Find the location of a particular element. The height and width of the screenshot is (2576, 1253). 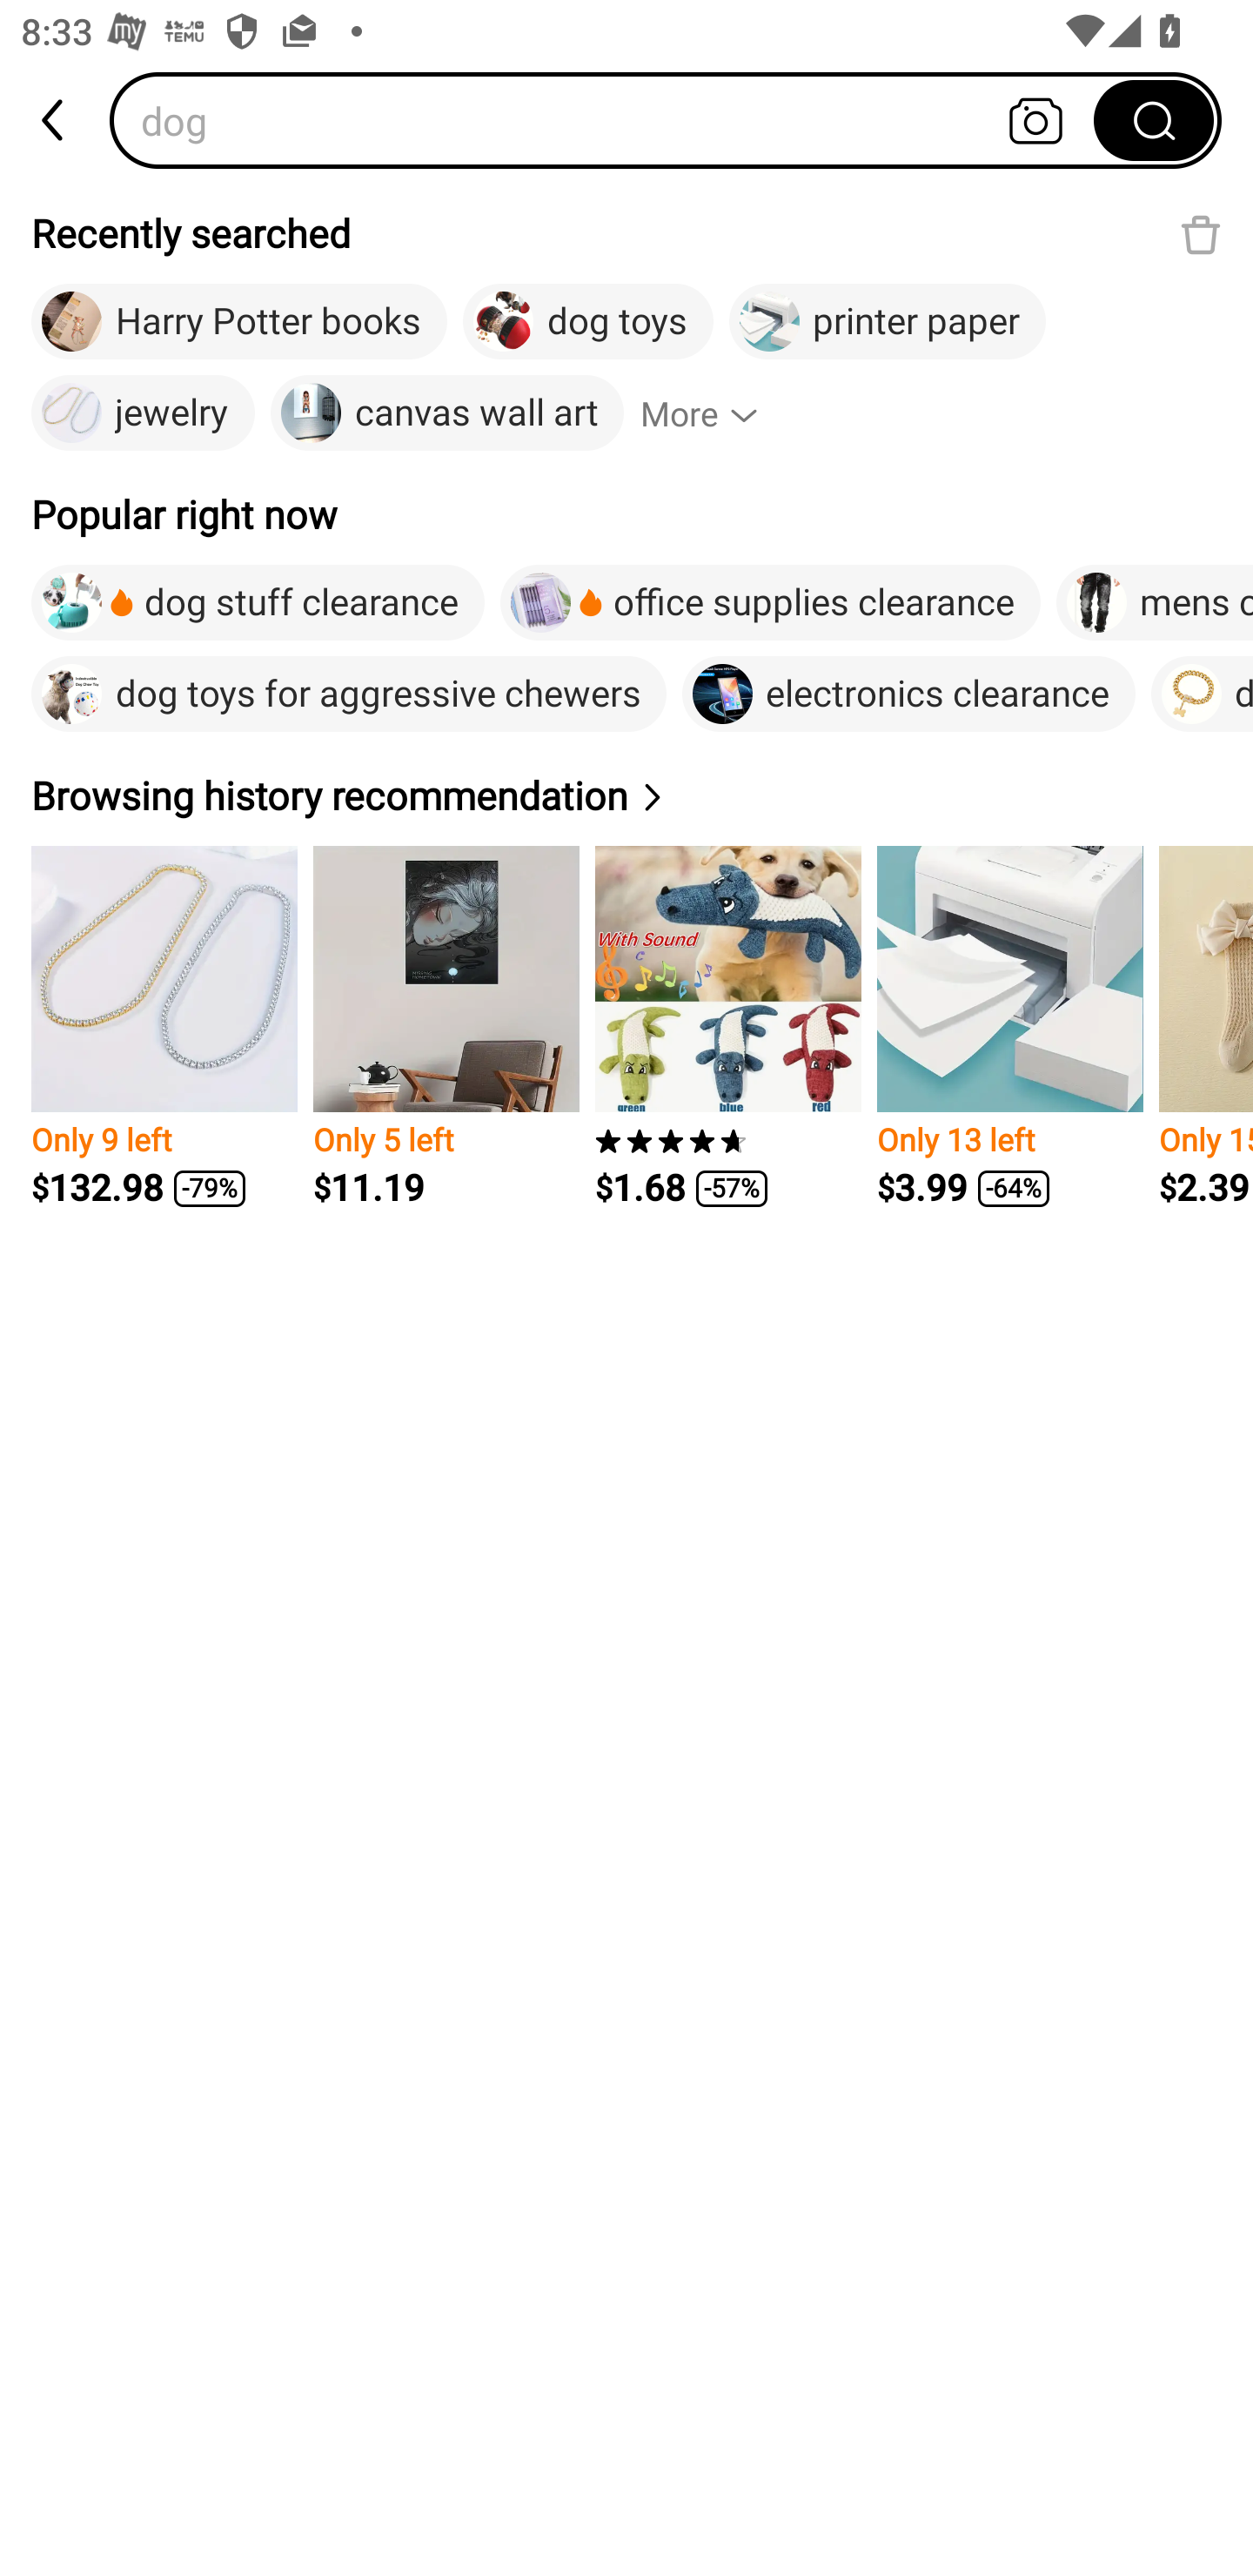

Harry Potter books is located at coordinates (239, 322).